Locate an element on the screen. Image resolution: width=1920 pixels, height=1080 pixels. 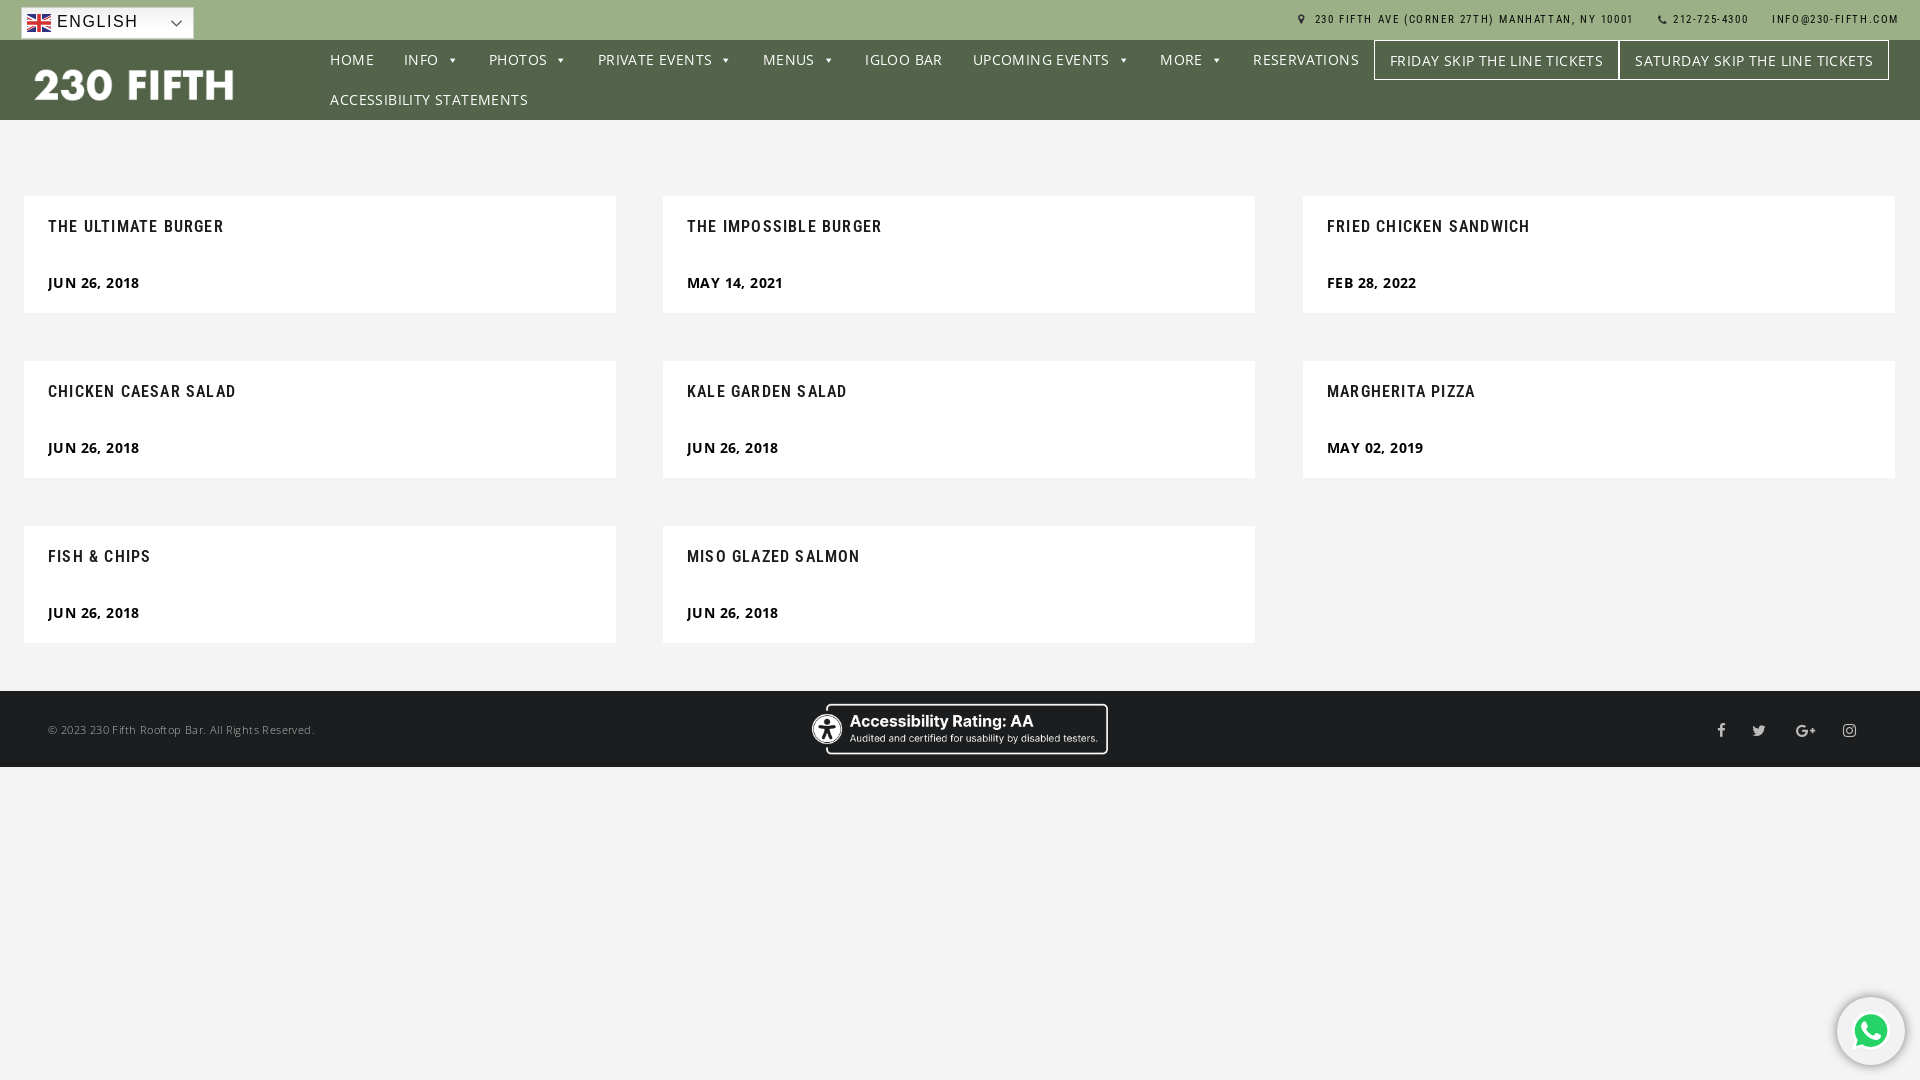
MENUS is located at coordinates (799, 60).